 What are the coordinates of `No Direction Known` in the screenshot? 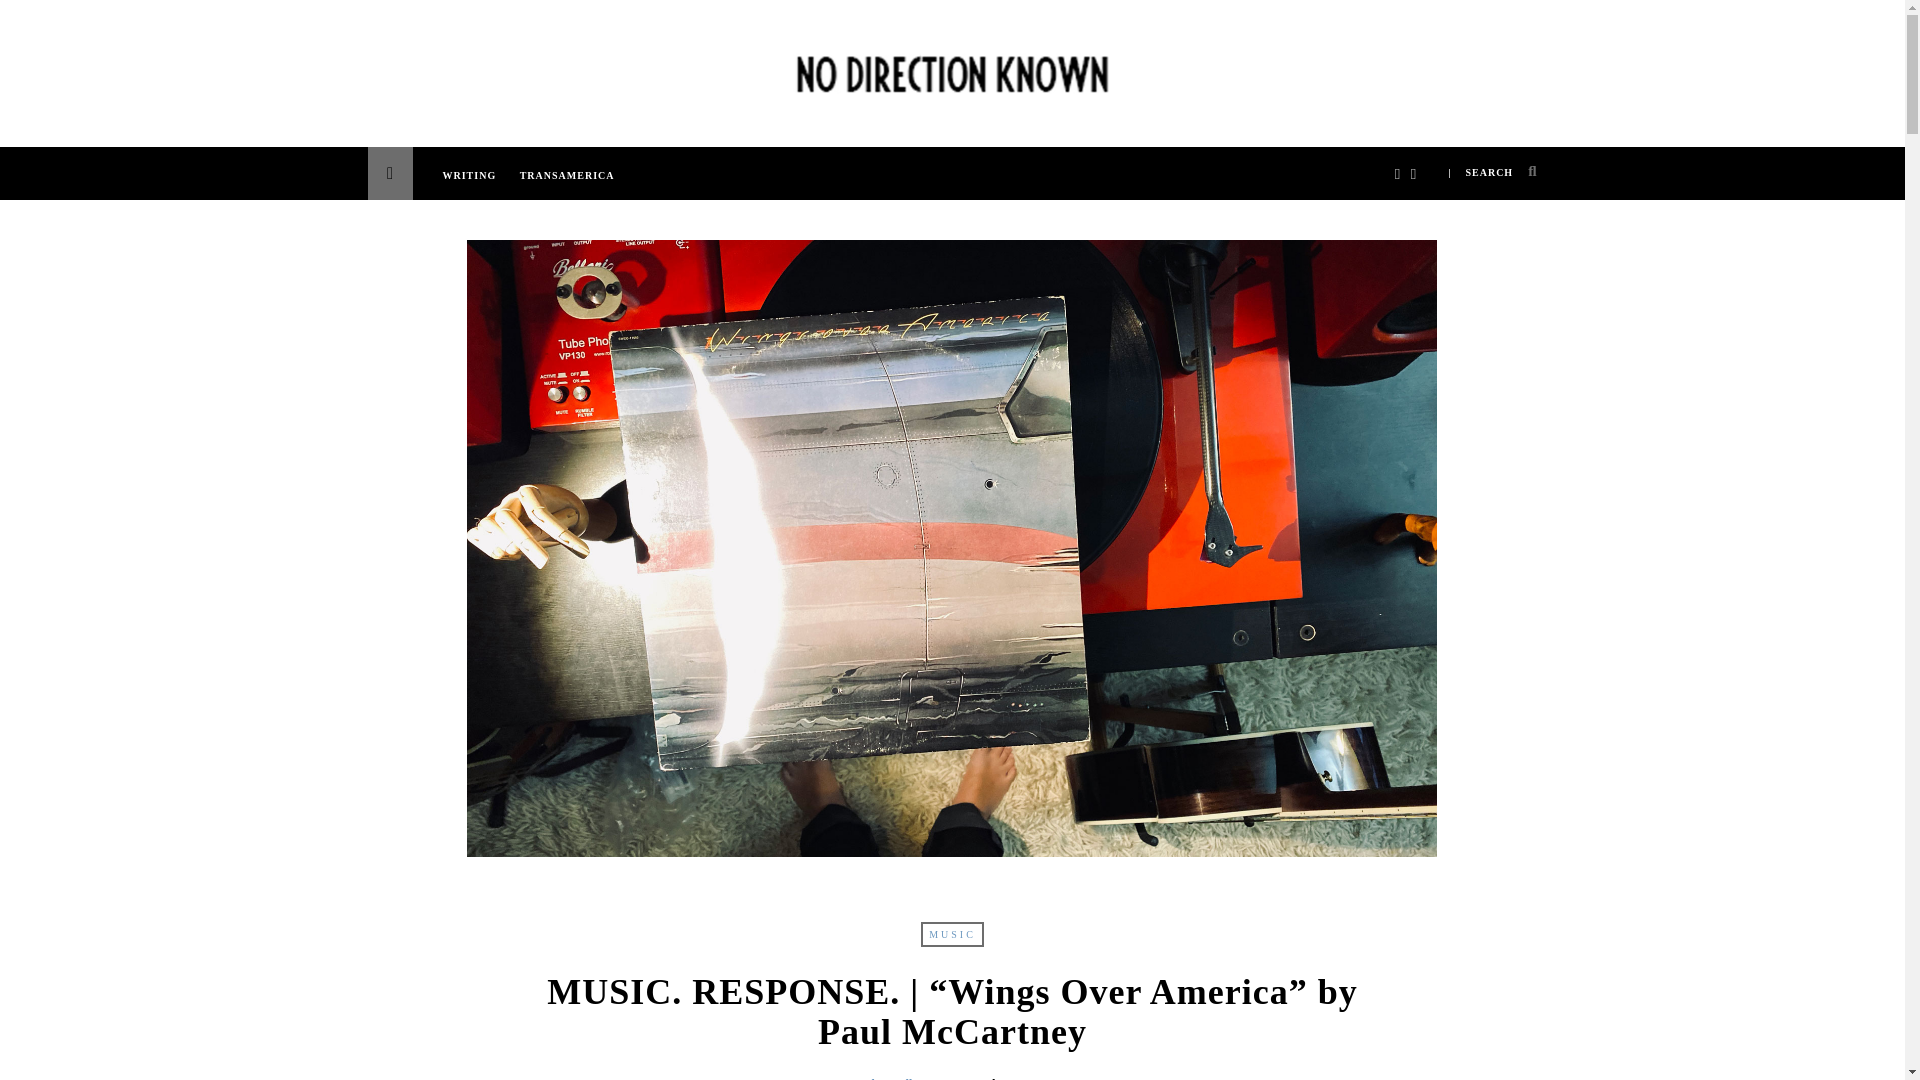 It's located at (951, 69).